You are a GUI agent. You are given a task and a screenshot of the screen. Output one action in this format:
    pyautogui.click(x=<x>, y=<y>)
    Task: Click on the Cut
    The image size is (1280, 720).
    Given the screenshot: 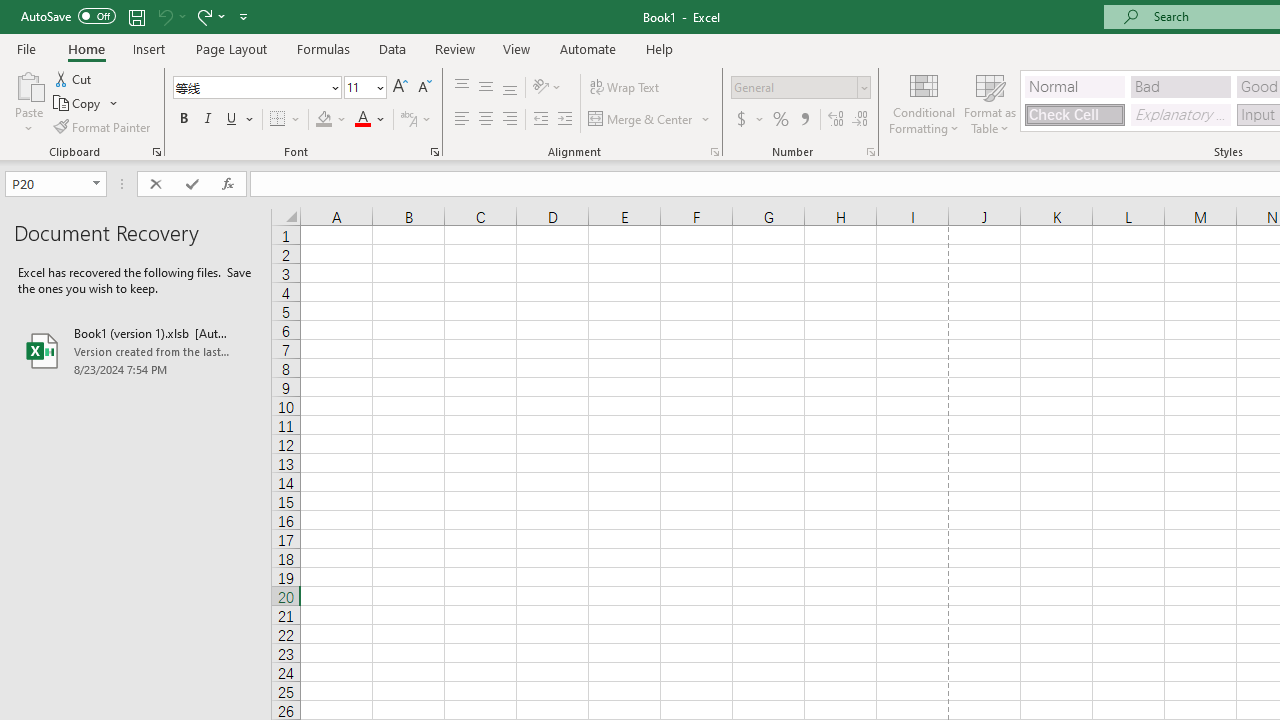 What is the action you would take?
    pyautogui.click(x=74, y=78)
    